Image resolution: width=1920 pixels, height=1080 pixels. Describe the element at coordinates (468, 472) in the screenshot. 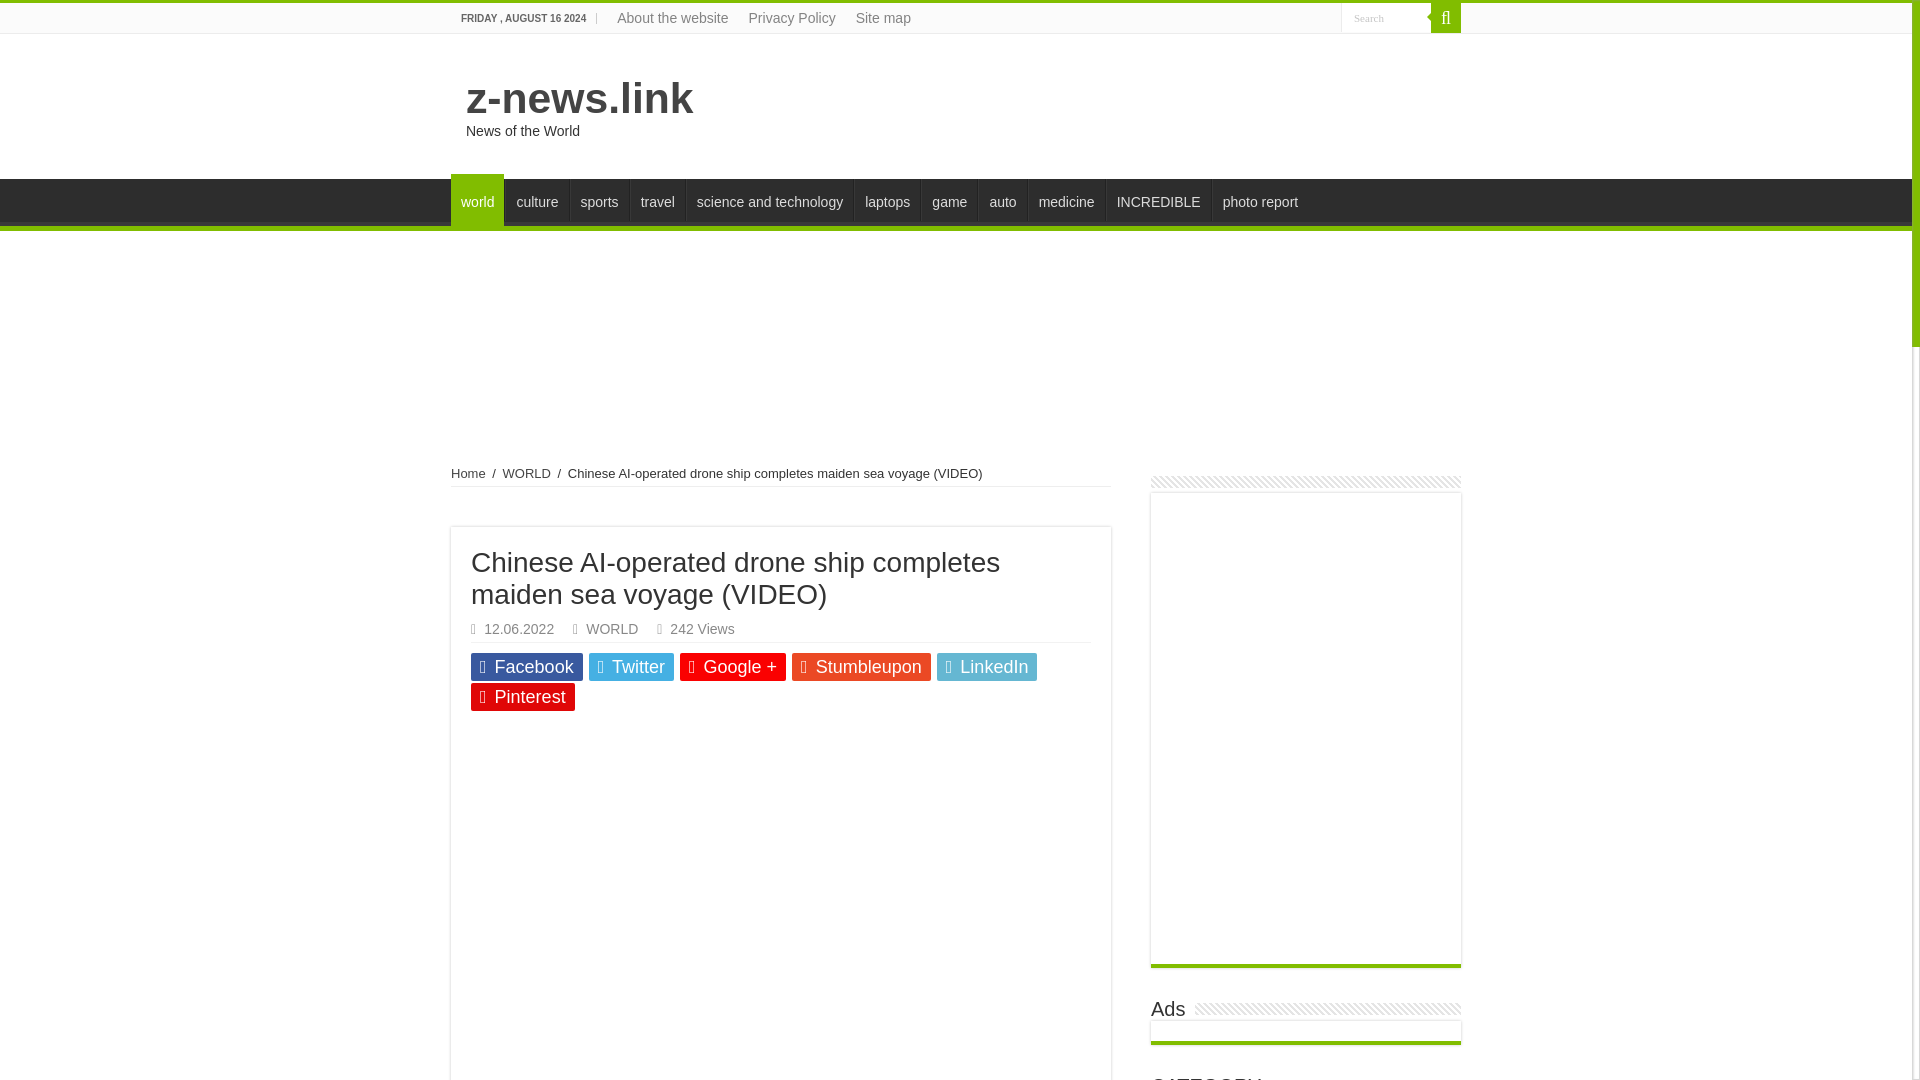

I see `Home` at that location.